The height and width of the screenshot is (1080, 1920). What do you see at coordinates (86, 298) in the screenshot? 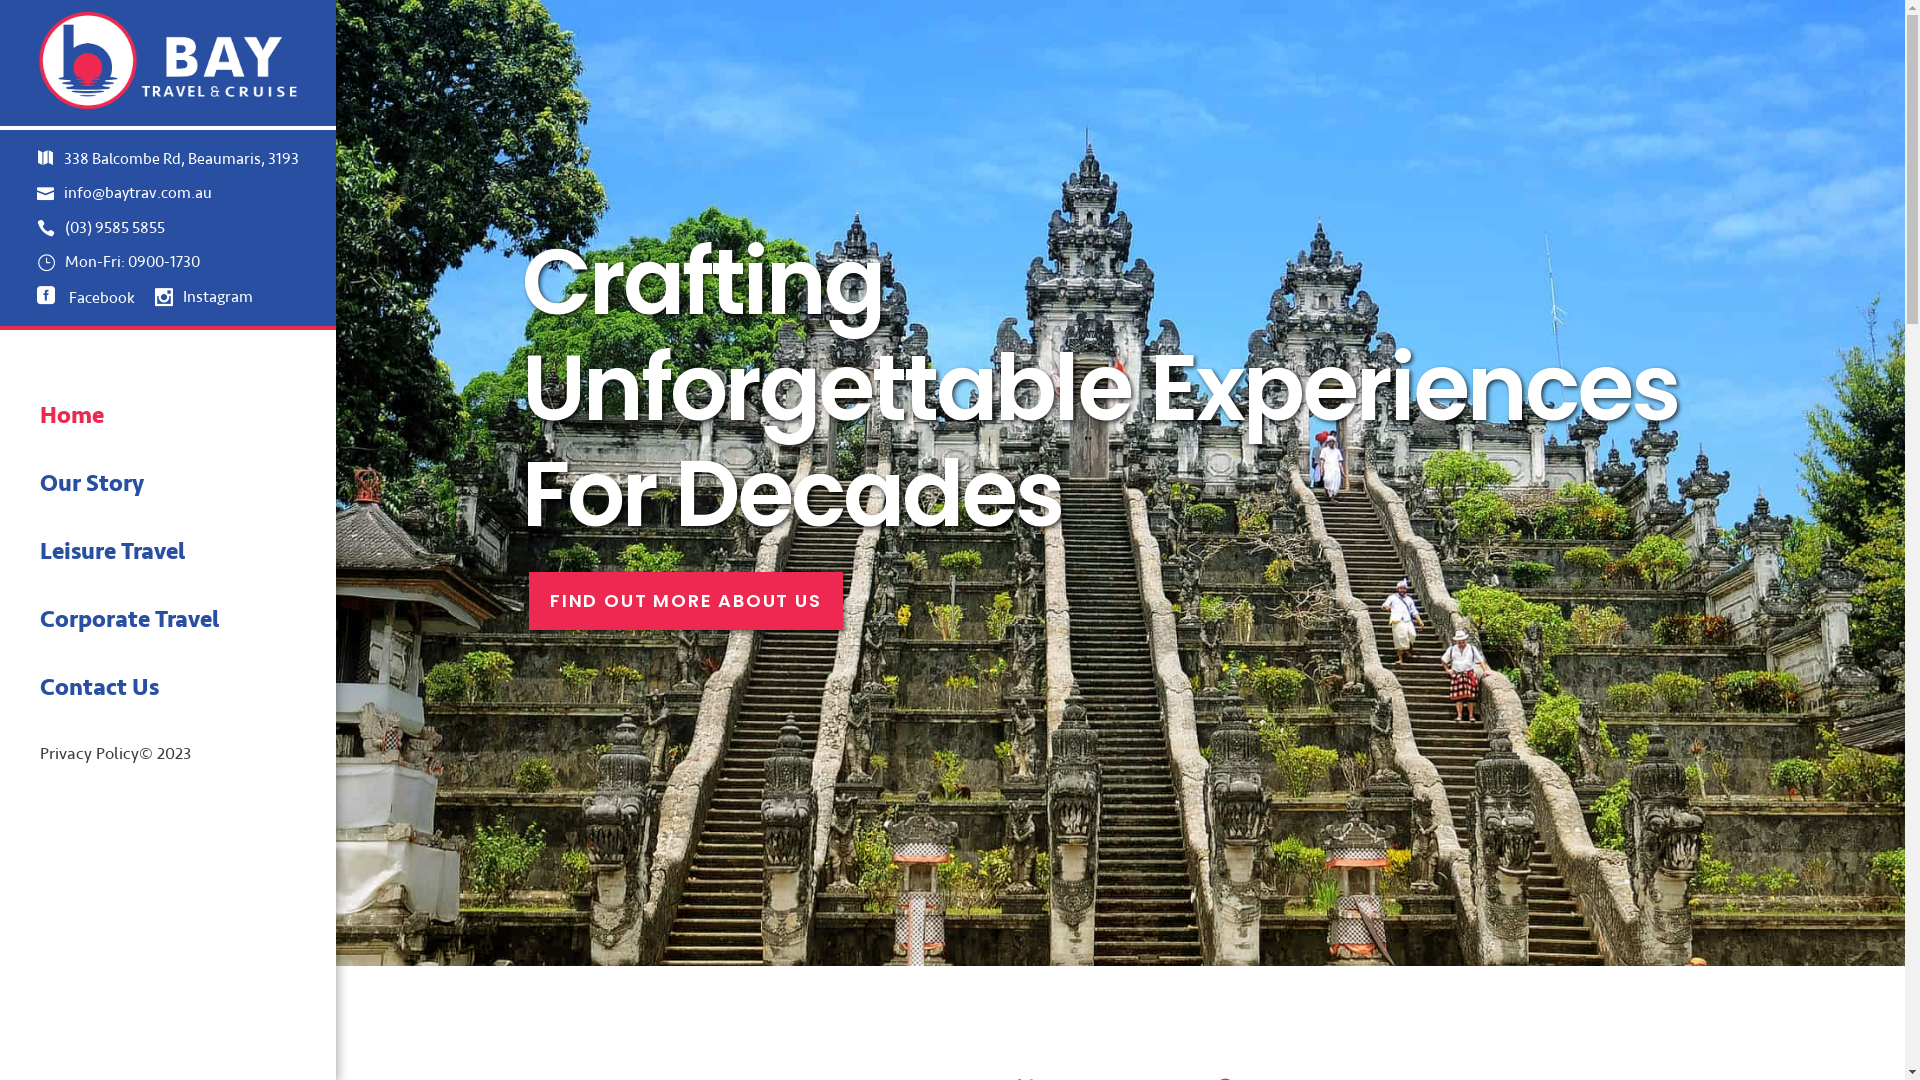
I see `Facebook` at bounding box center [86, 298].